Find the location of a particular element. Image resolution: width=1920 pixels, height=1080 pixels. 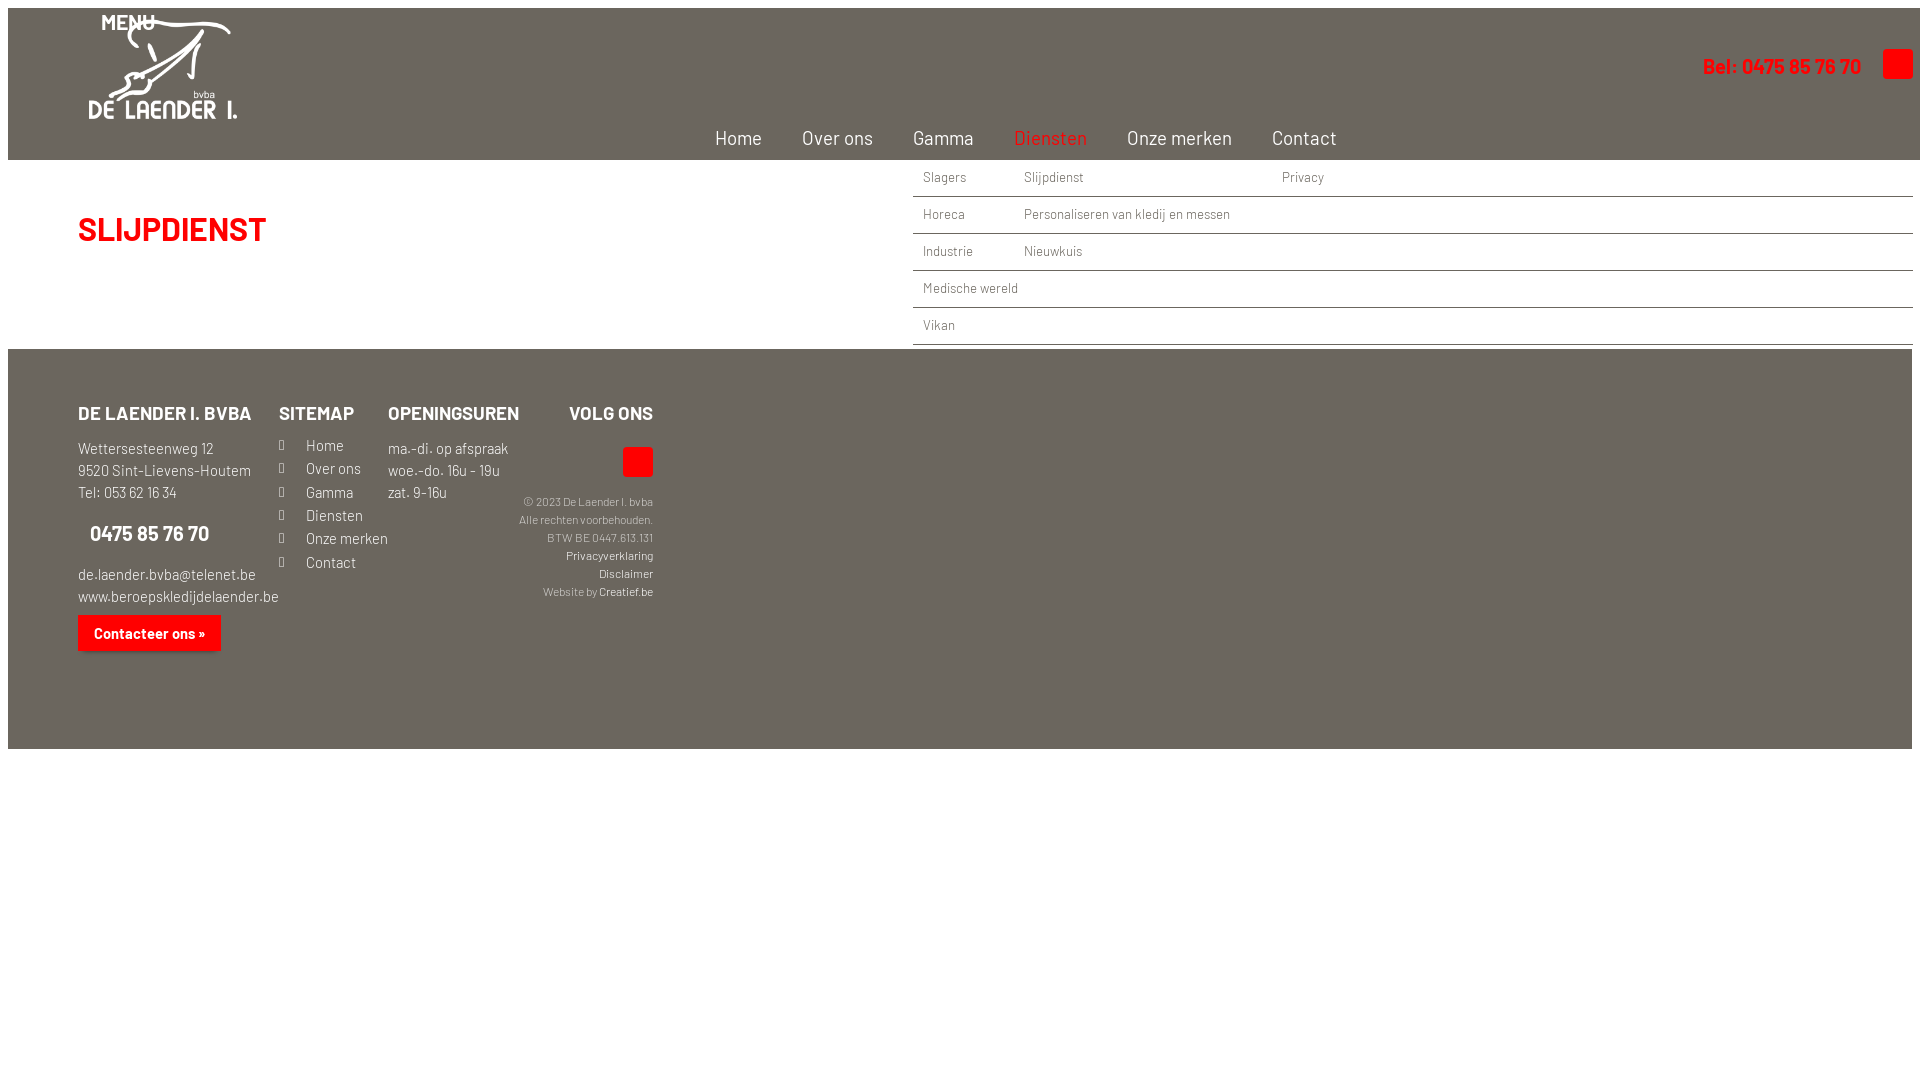

Contact is located at coordinates (1284, 138).